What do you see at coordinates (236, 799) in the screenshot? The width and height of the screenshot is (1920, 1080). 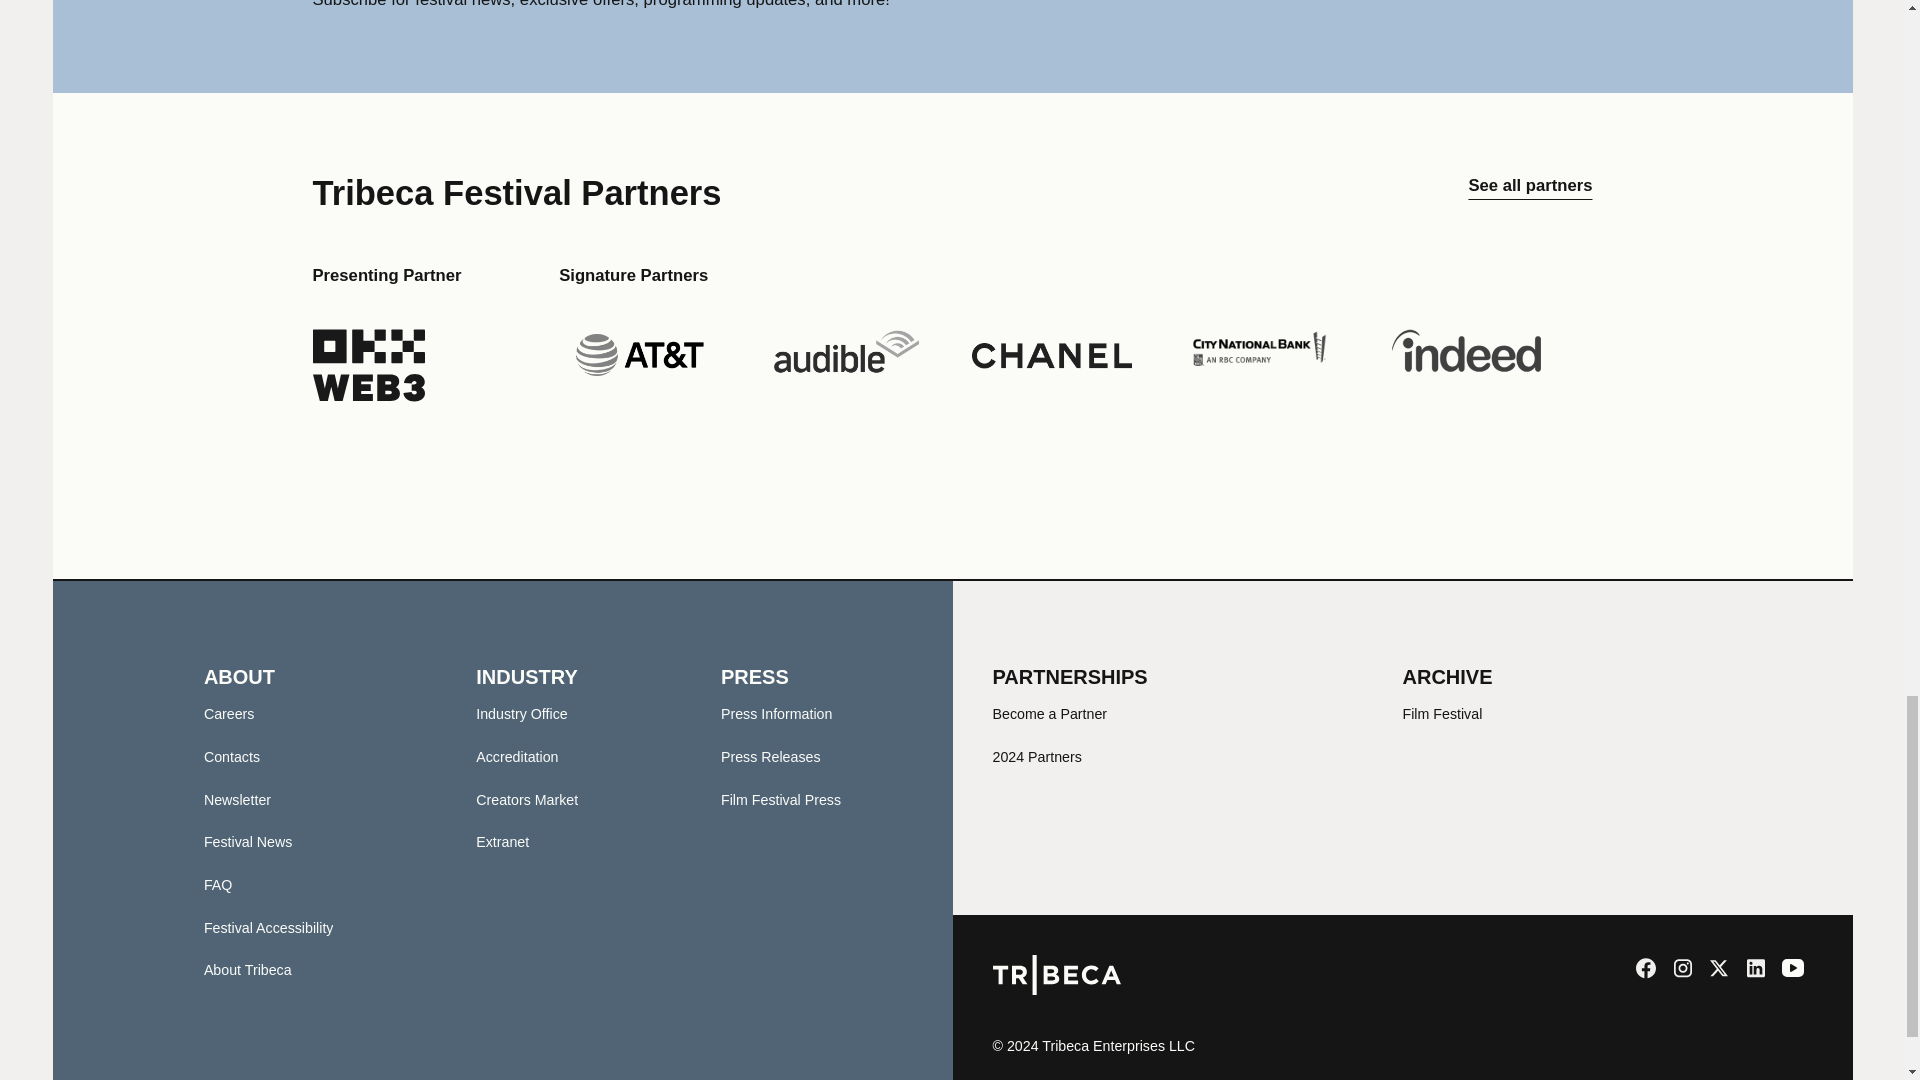 I see `Newsletter` at bounding box center [236, 799].